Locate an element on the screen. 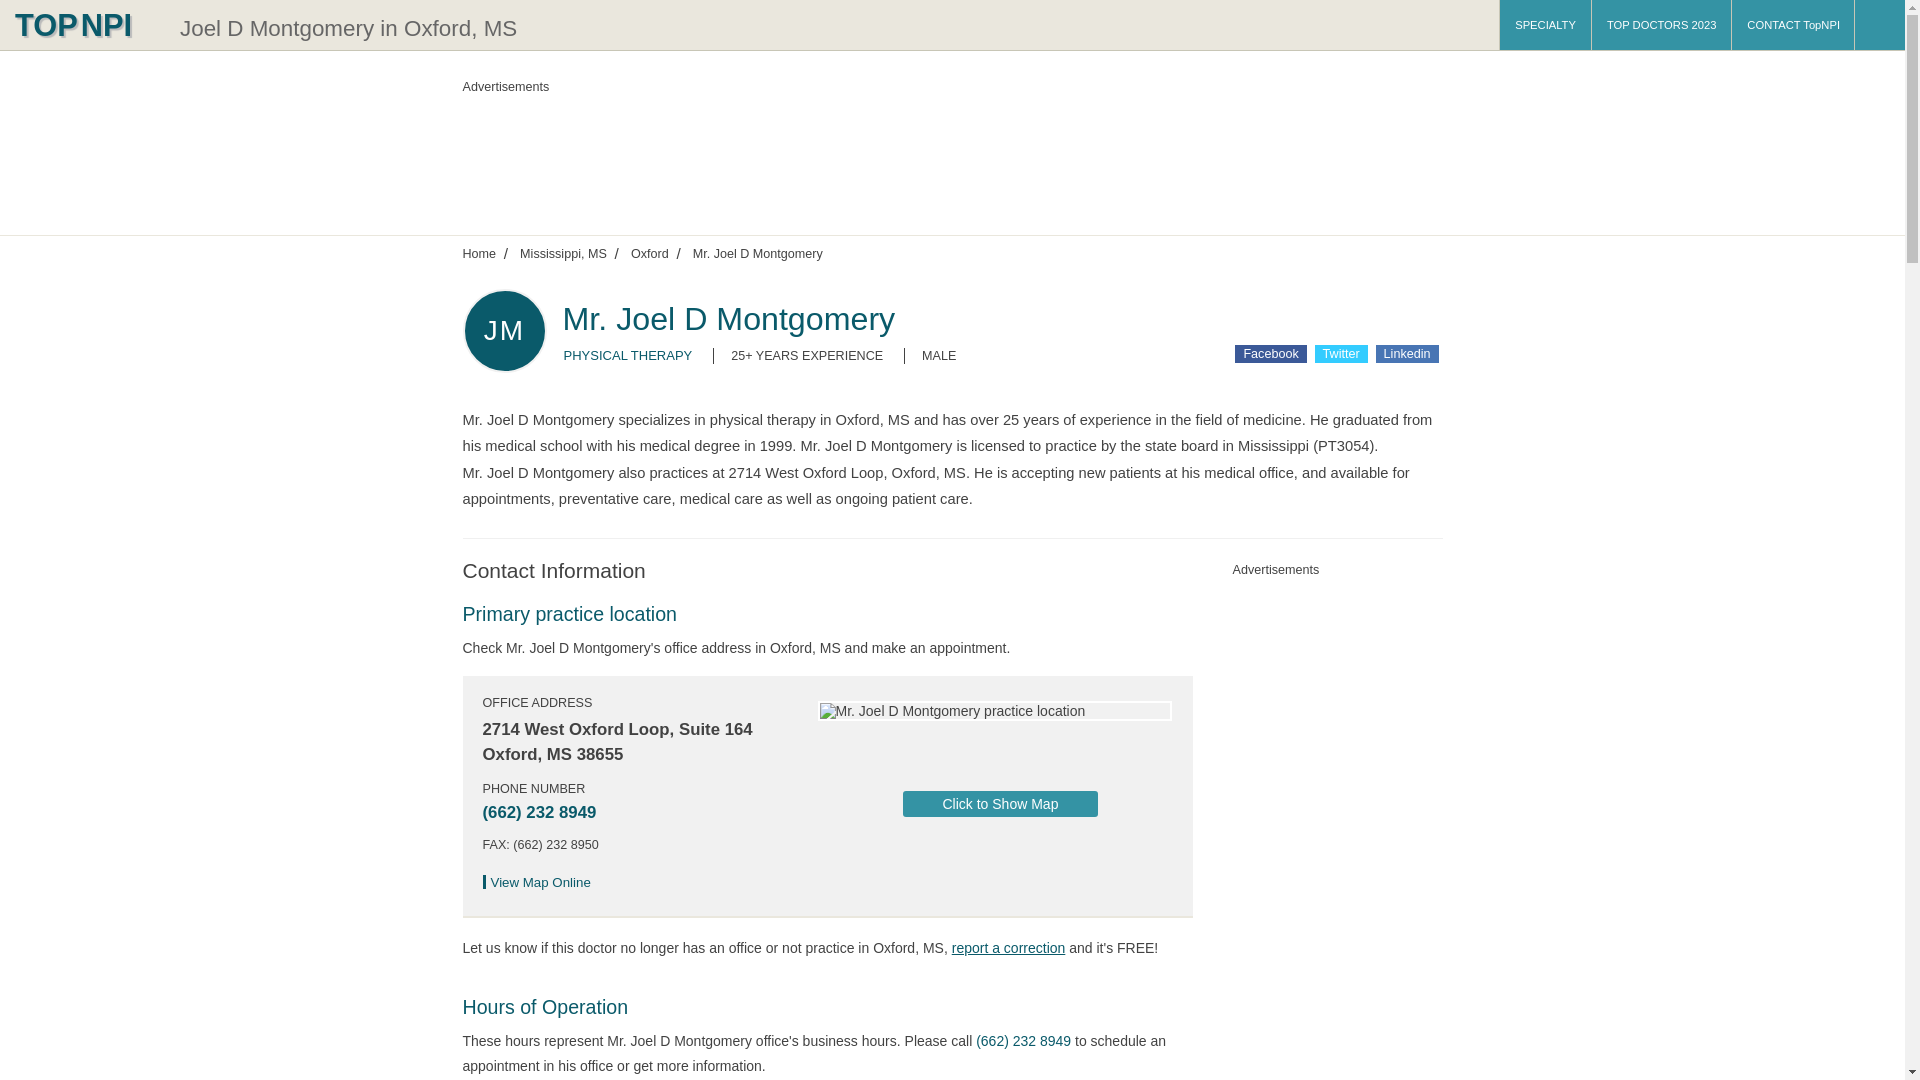 The image size is (1920, 1080). CONTACT TopNPI is located at coordinates (1792, 24).